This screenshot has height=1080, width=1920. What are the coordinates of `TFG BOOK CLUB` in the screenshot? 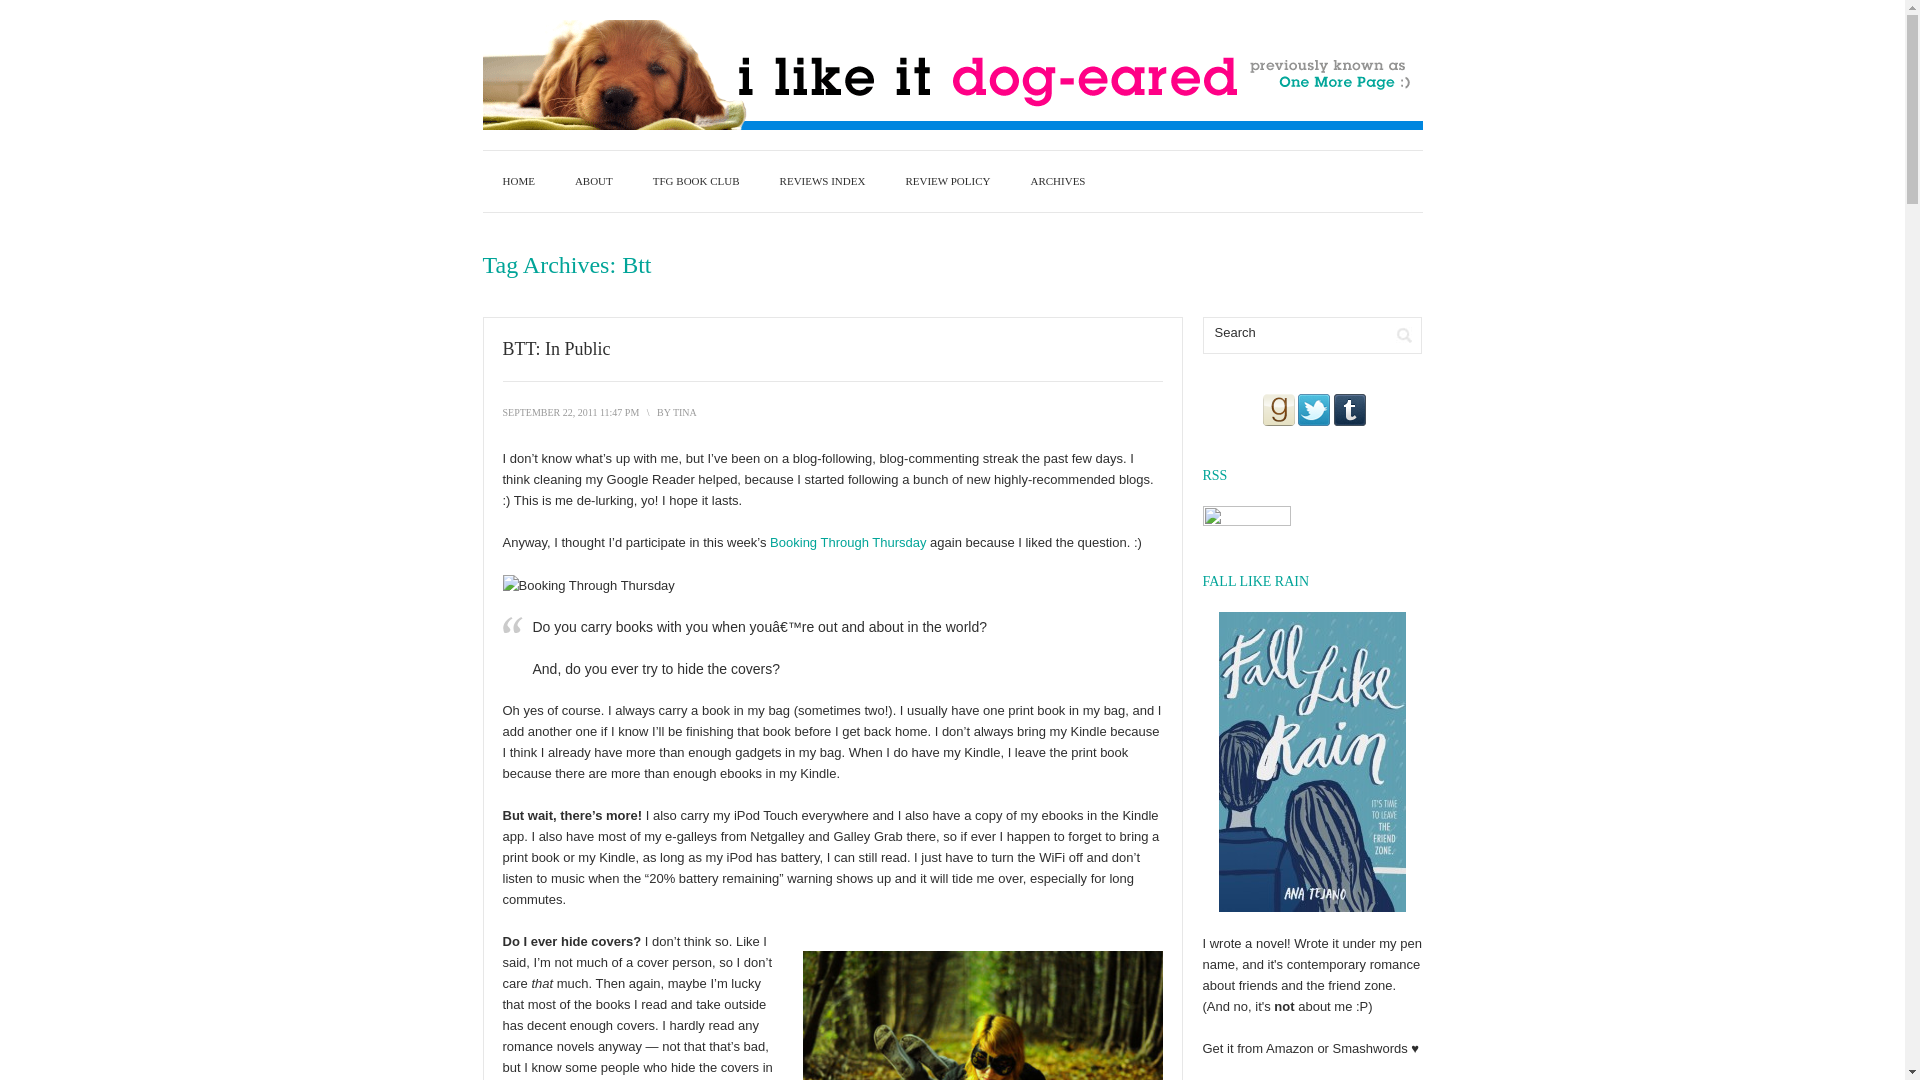 It's located at (696, 181).